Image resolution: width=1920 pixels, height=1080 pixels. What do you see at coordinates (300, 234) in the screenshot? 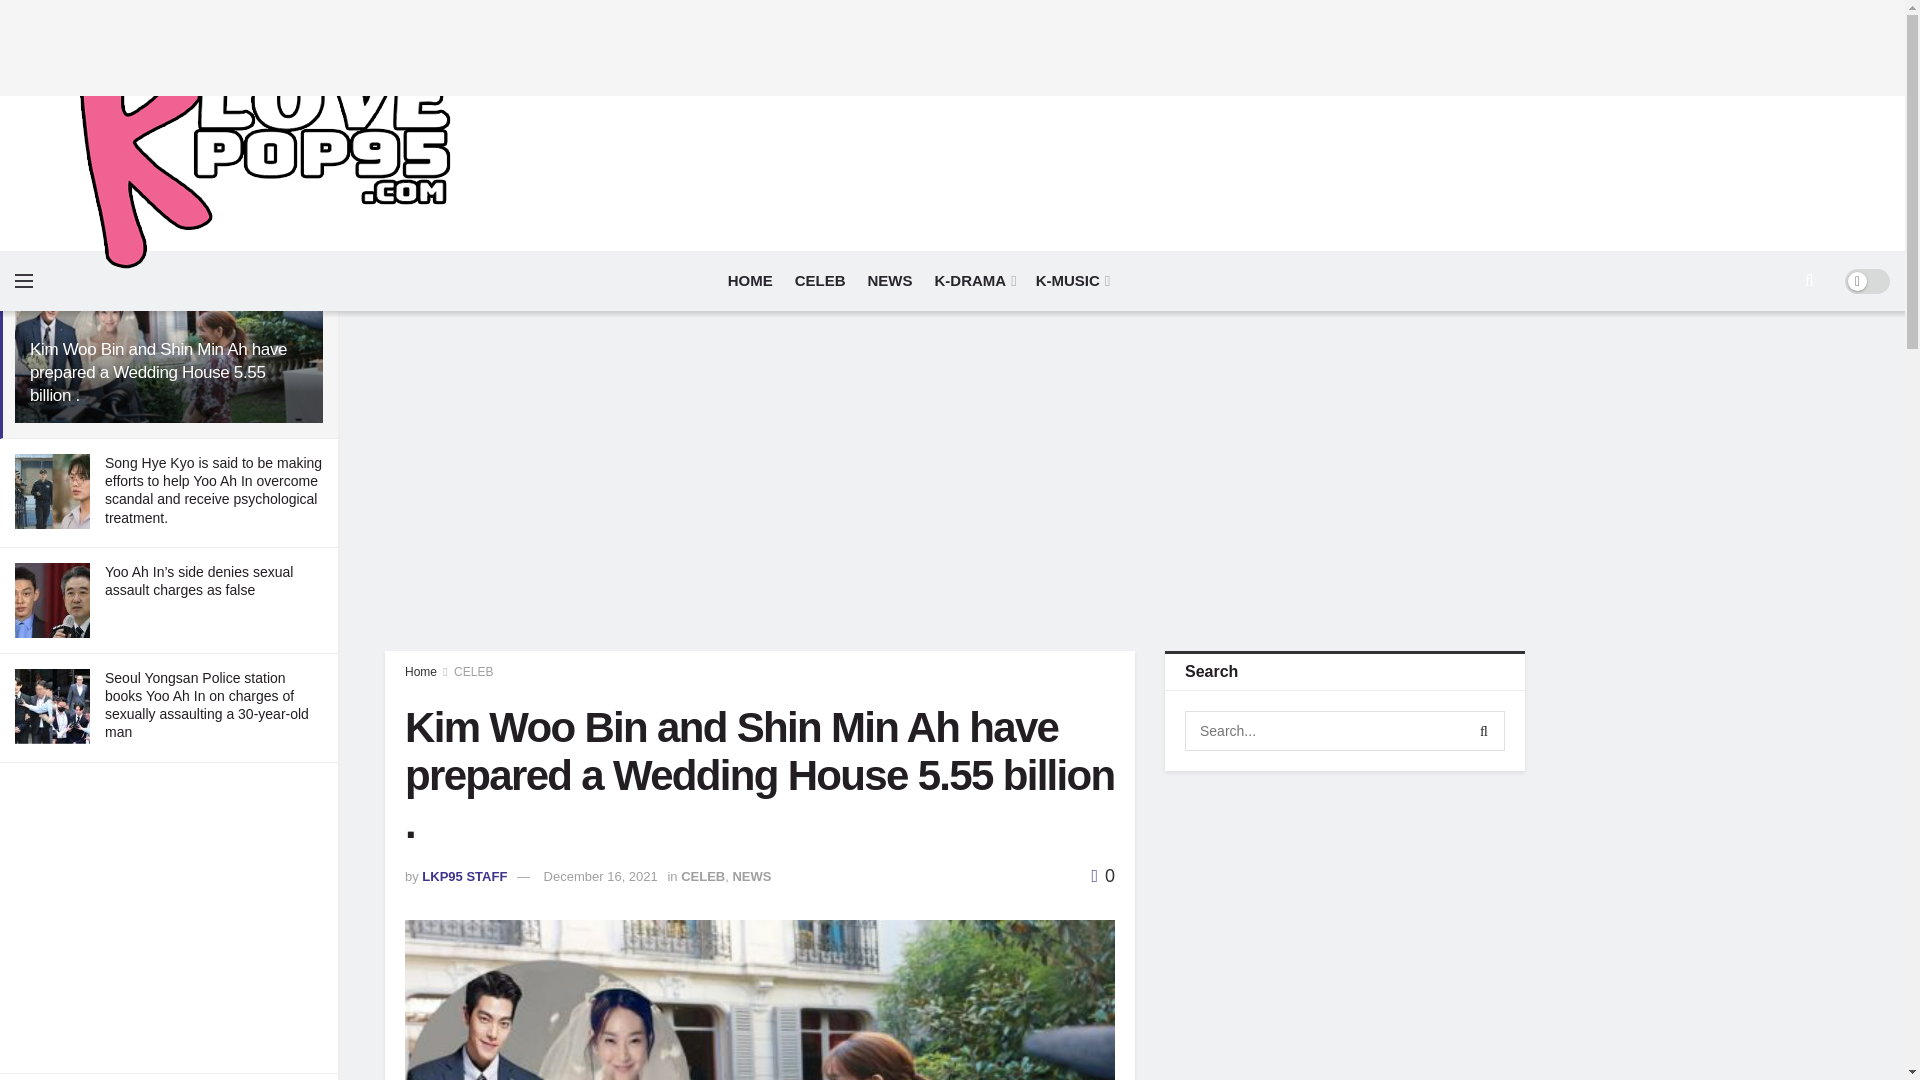
I see `Filter` at bounding box center [300, 234].